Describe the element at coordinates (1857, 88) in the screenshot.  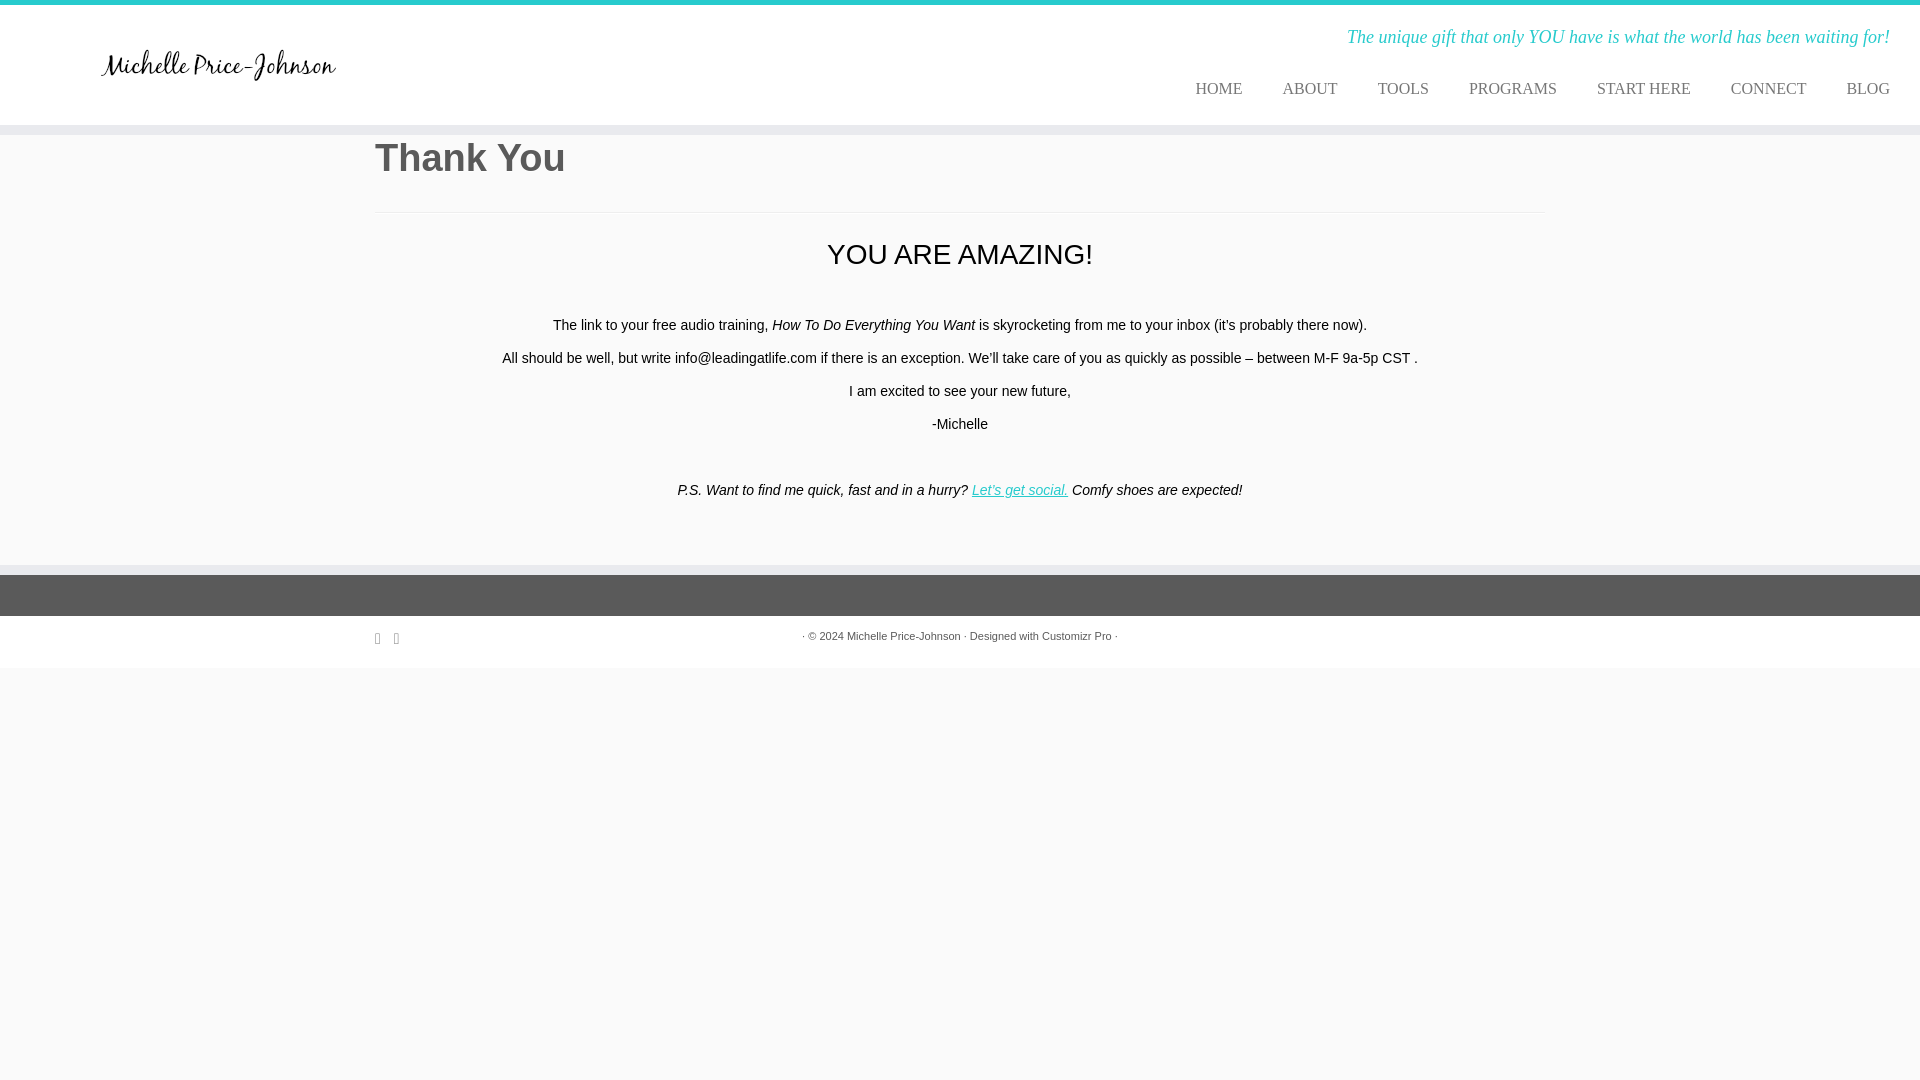
I see `BLOG` at that location.